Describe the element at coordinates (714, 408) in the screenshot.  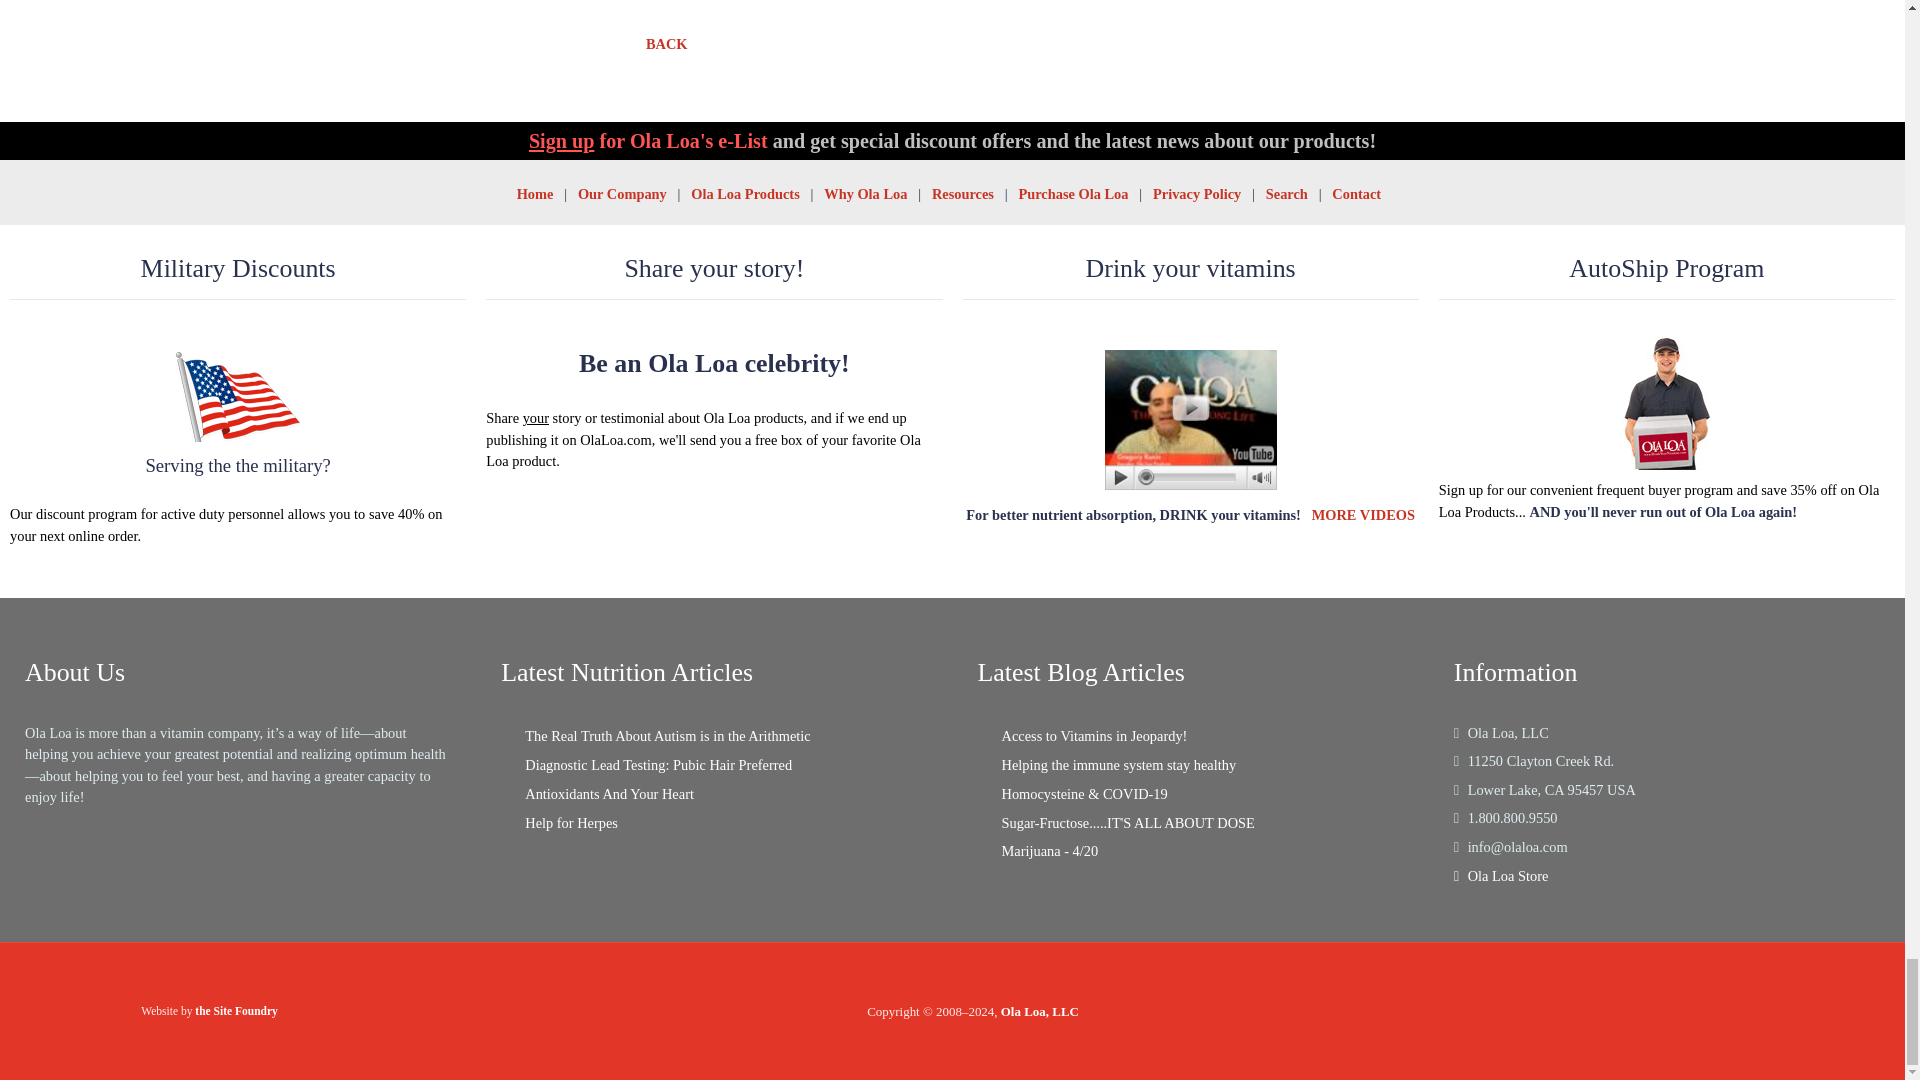
I see `Click to learn more` at that location.